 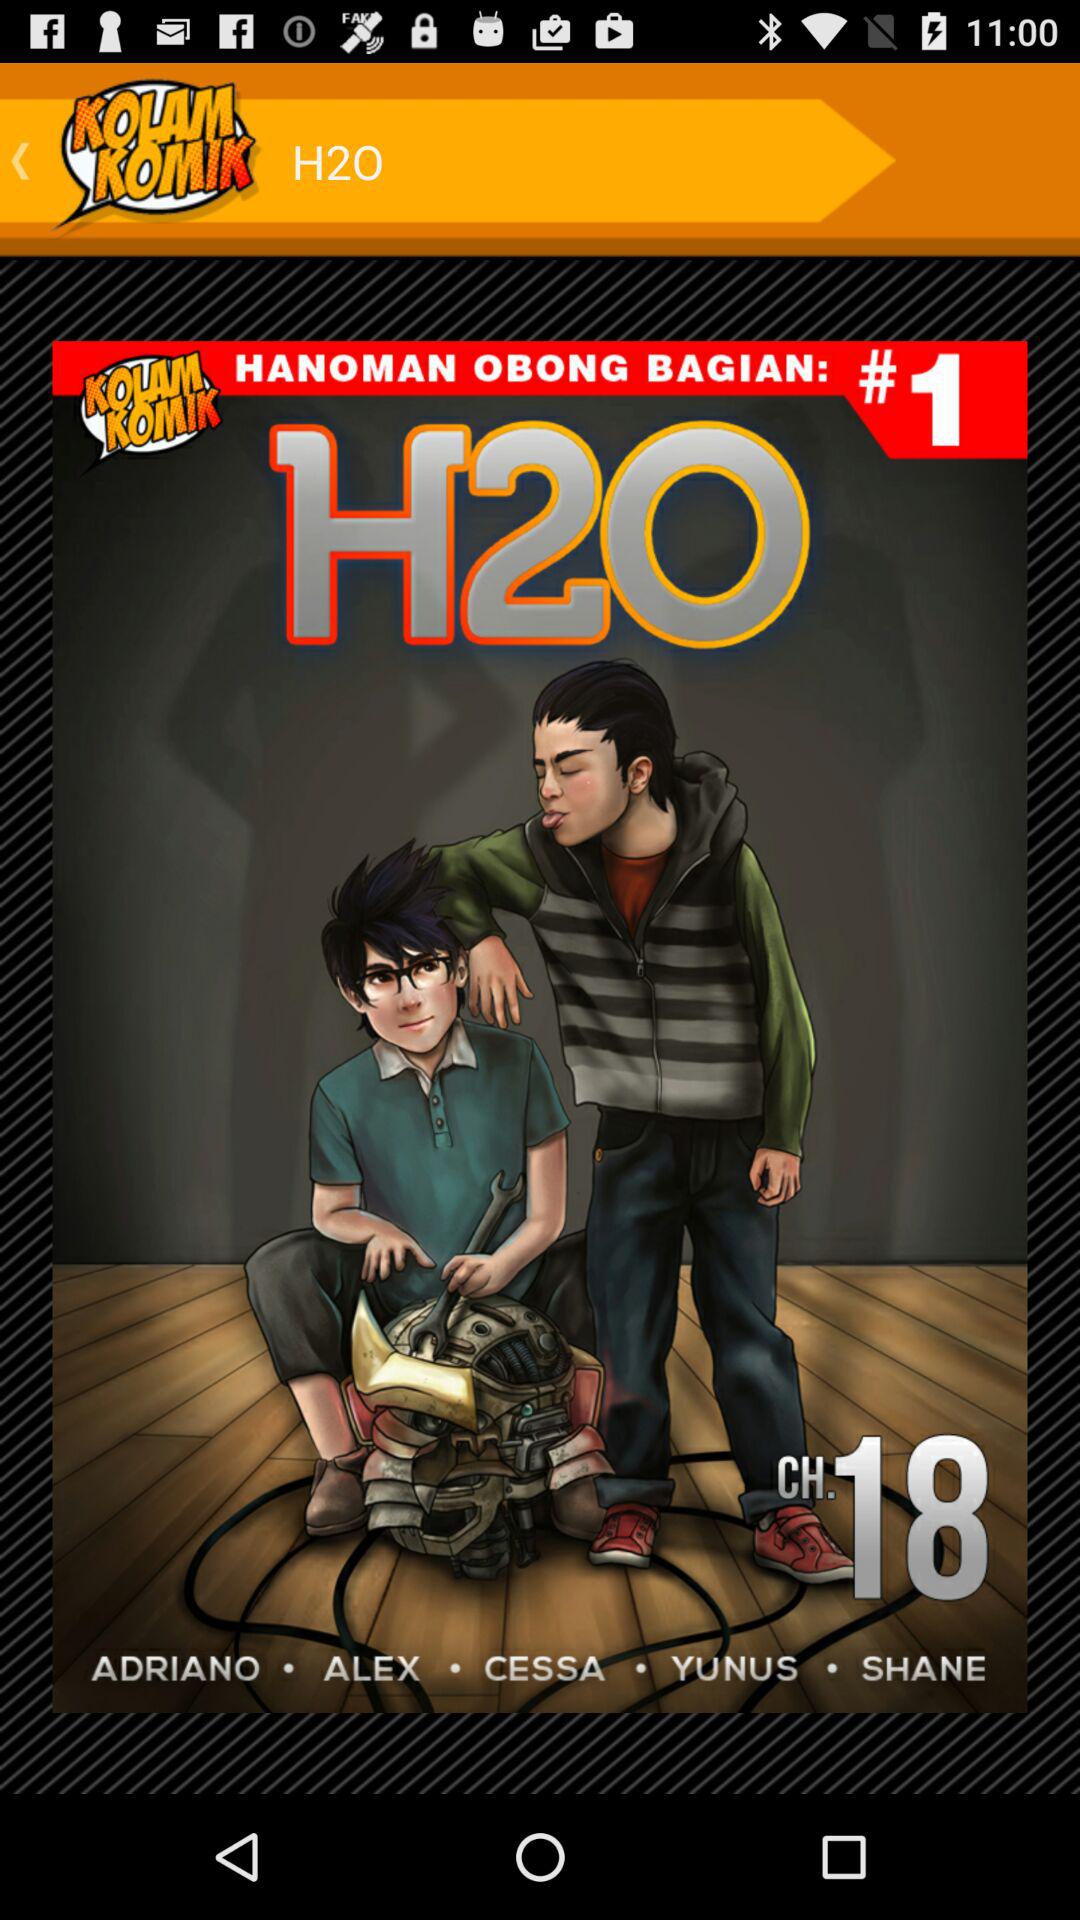 I want to click on click icon at the center, so click(x=540, y=1026).